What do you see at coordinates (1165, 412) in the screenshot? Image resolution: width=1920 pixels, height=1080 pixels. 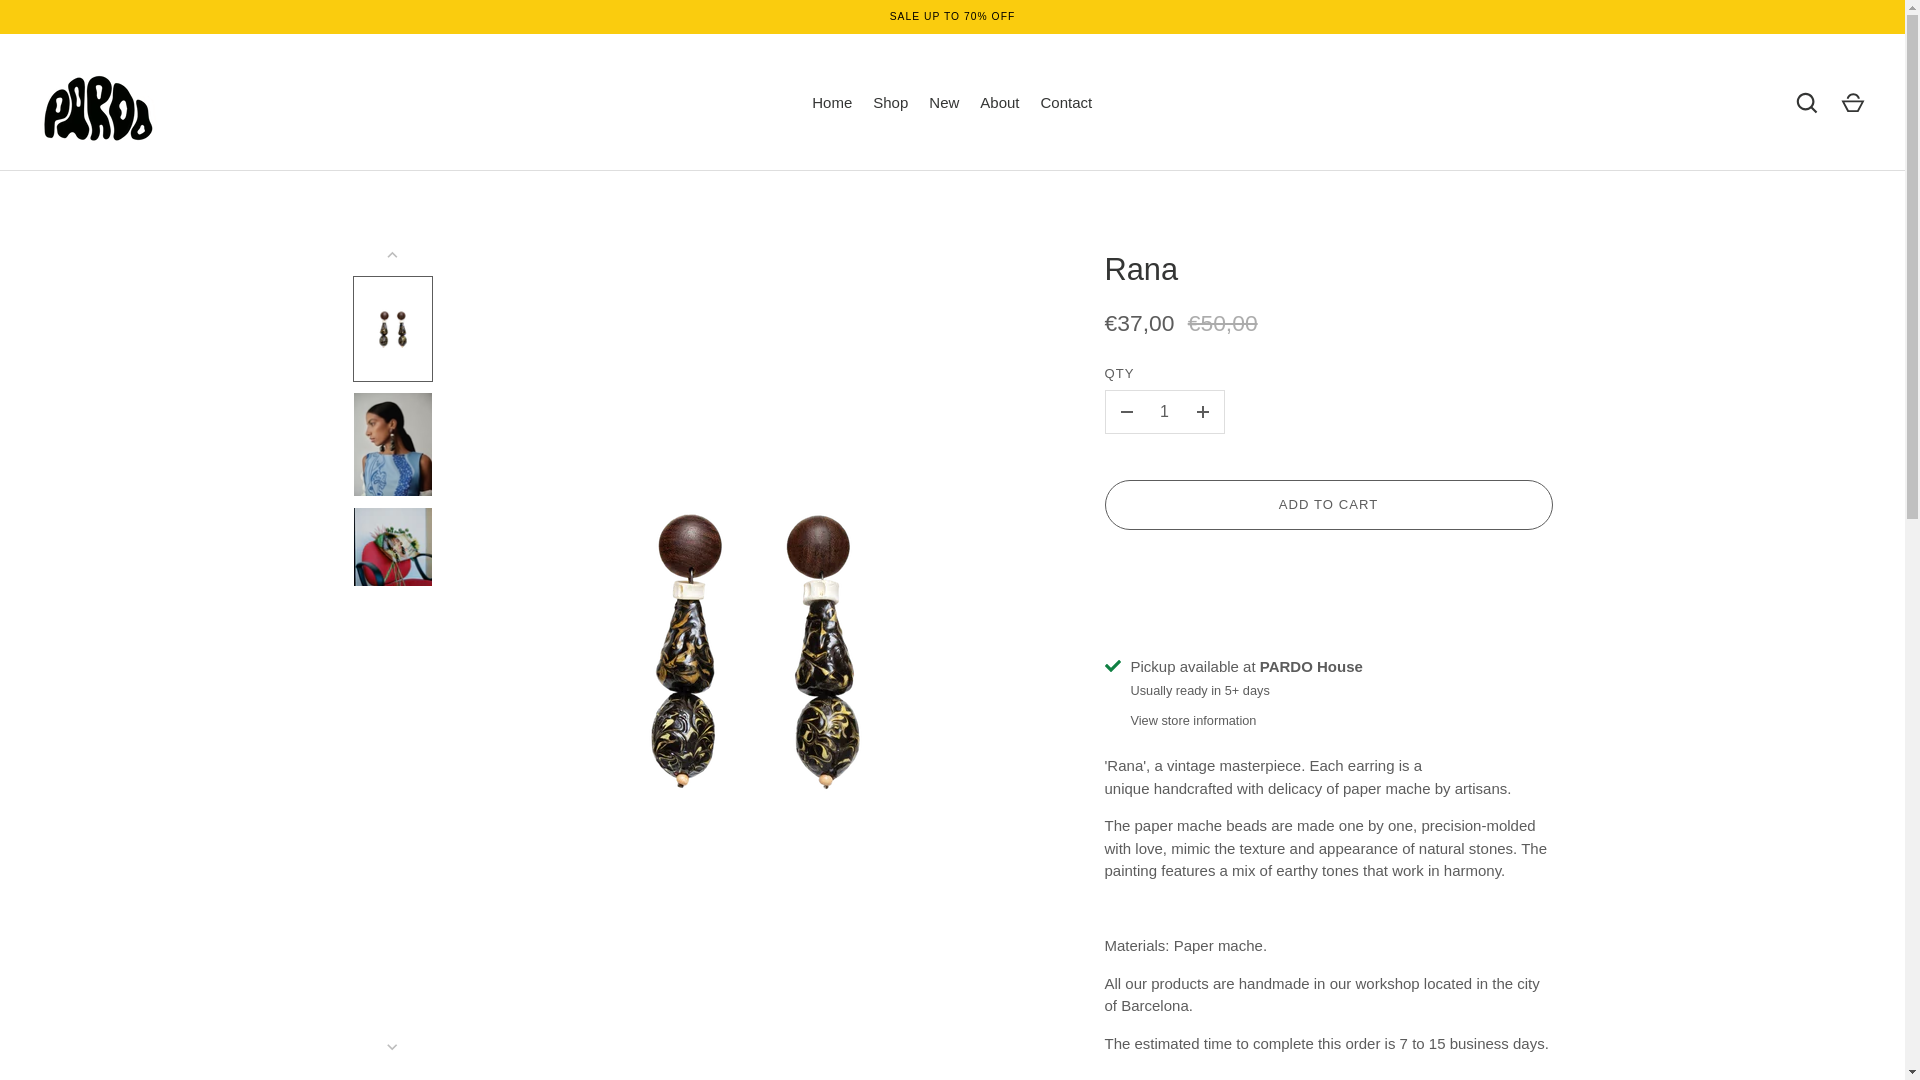 I see `1` at bounding box center [1165, 412].